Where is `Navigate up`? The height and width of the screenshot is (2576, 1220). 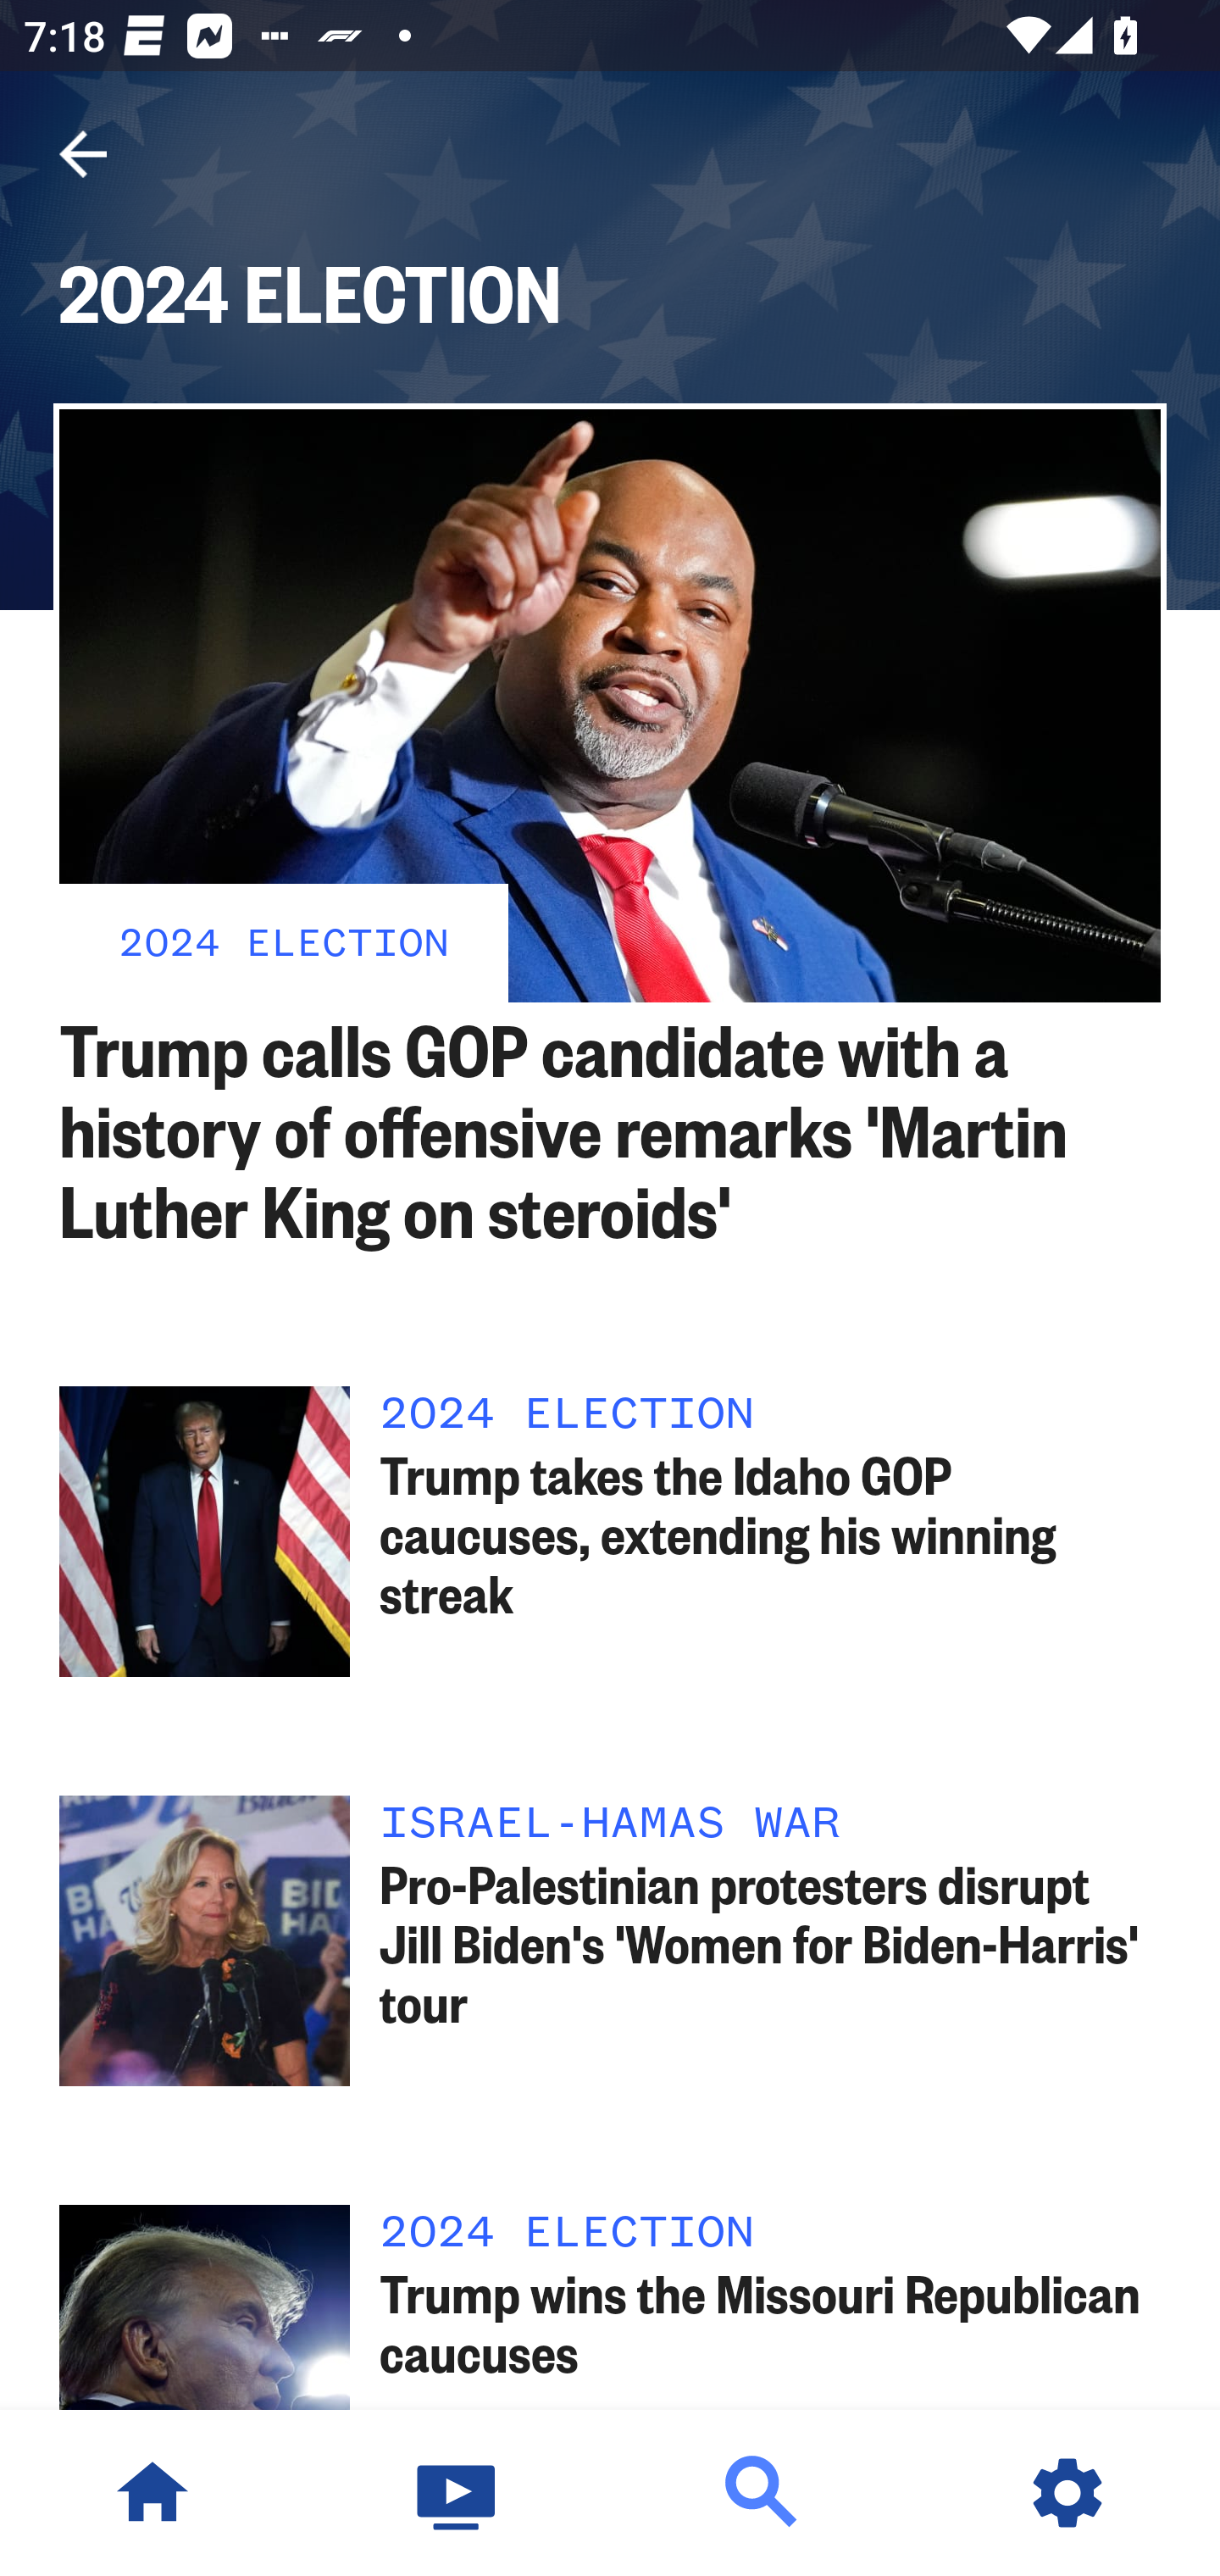 Navigate up is located at coordinates (83, 154).